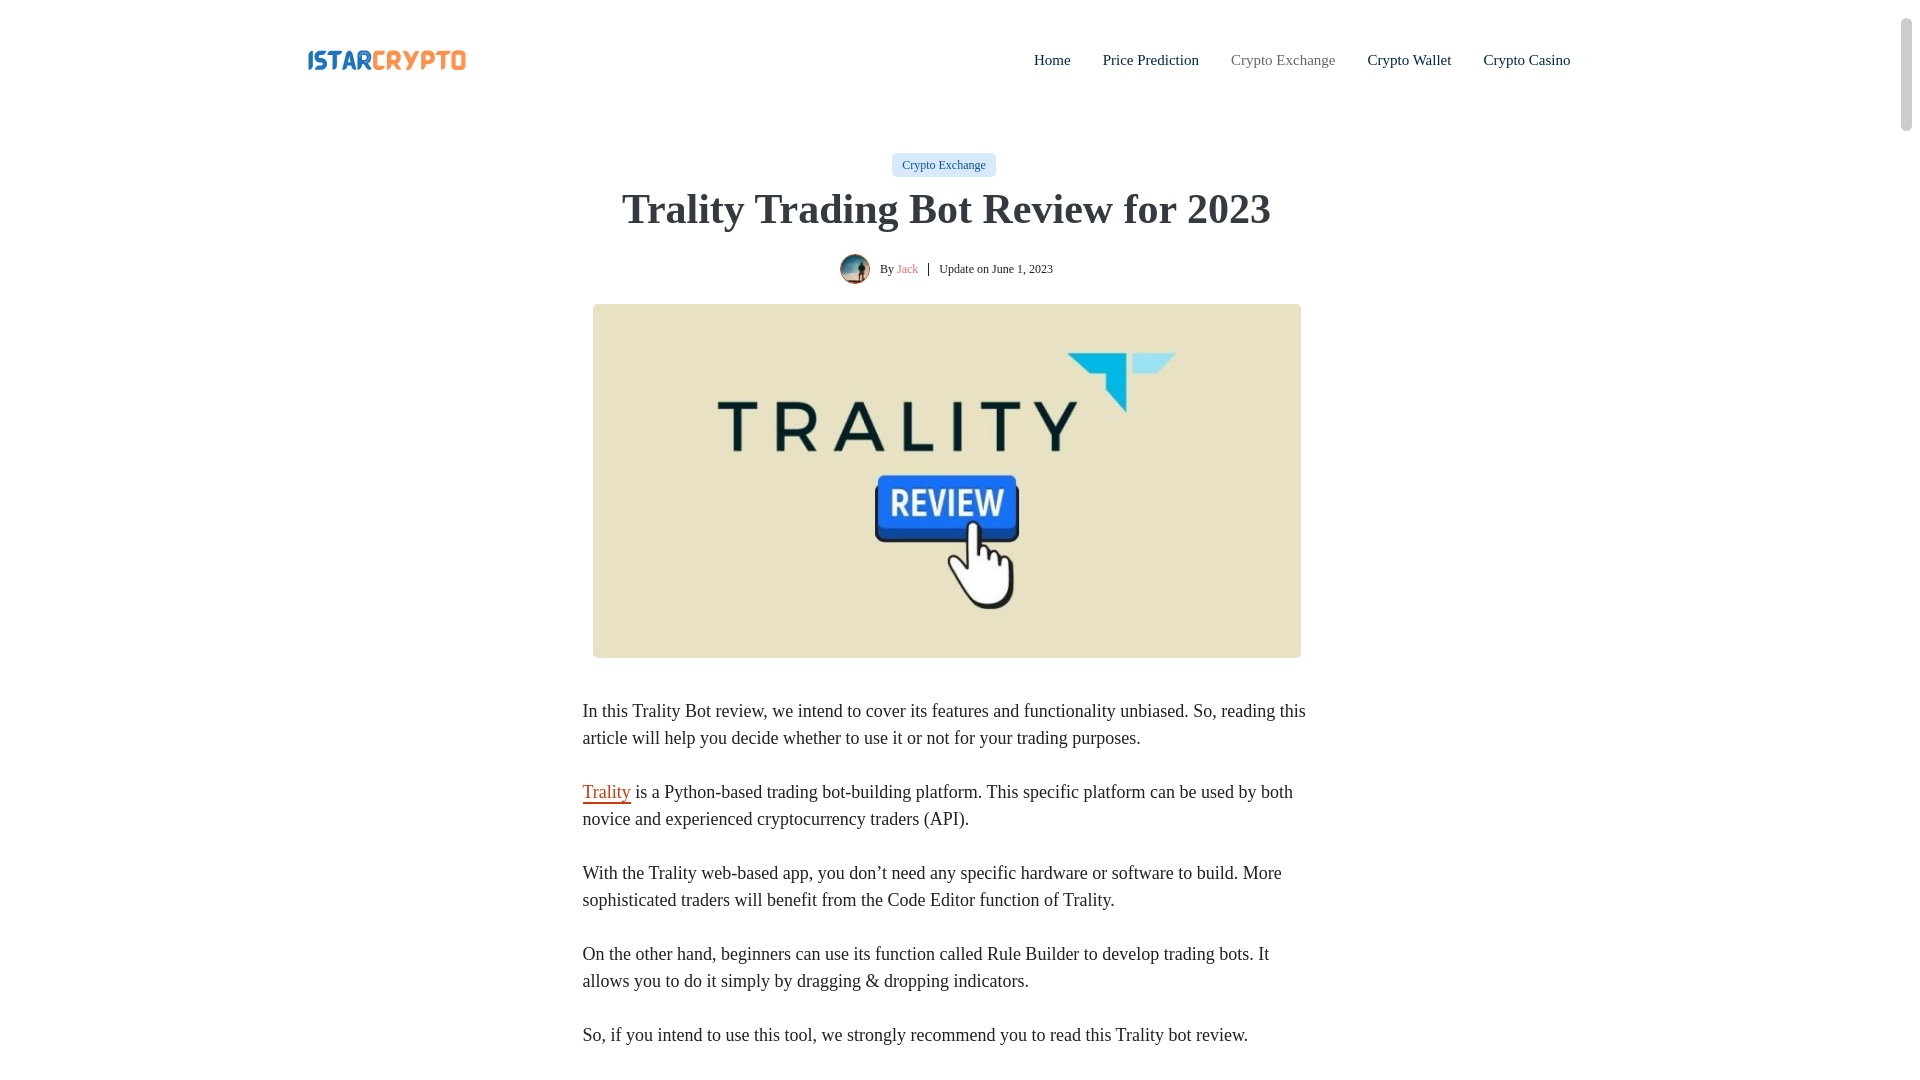  Describe the element at coordinates (1526, 60) in the screenshot. I see `Crypto Casino` at that location.